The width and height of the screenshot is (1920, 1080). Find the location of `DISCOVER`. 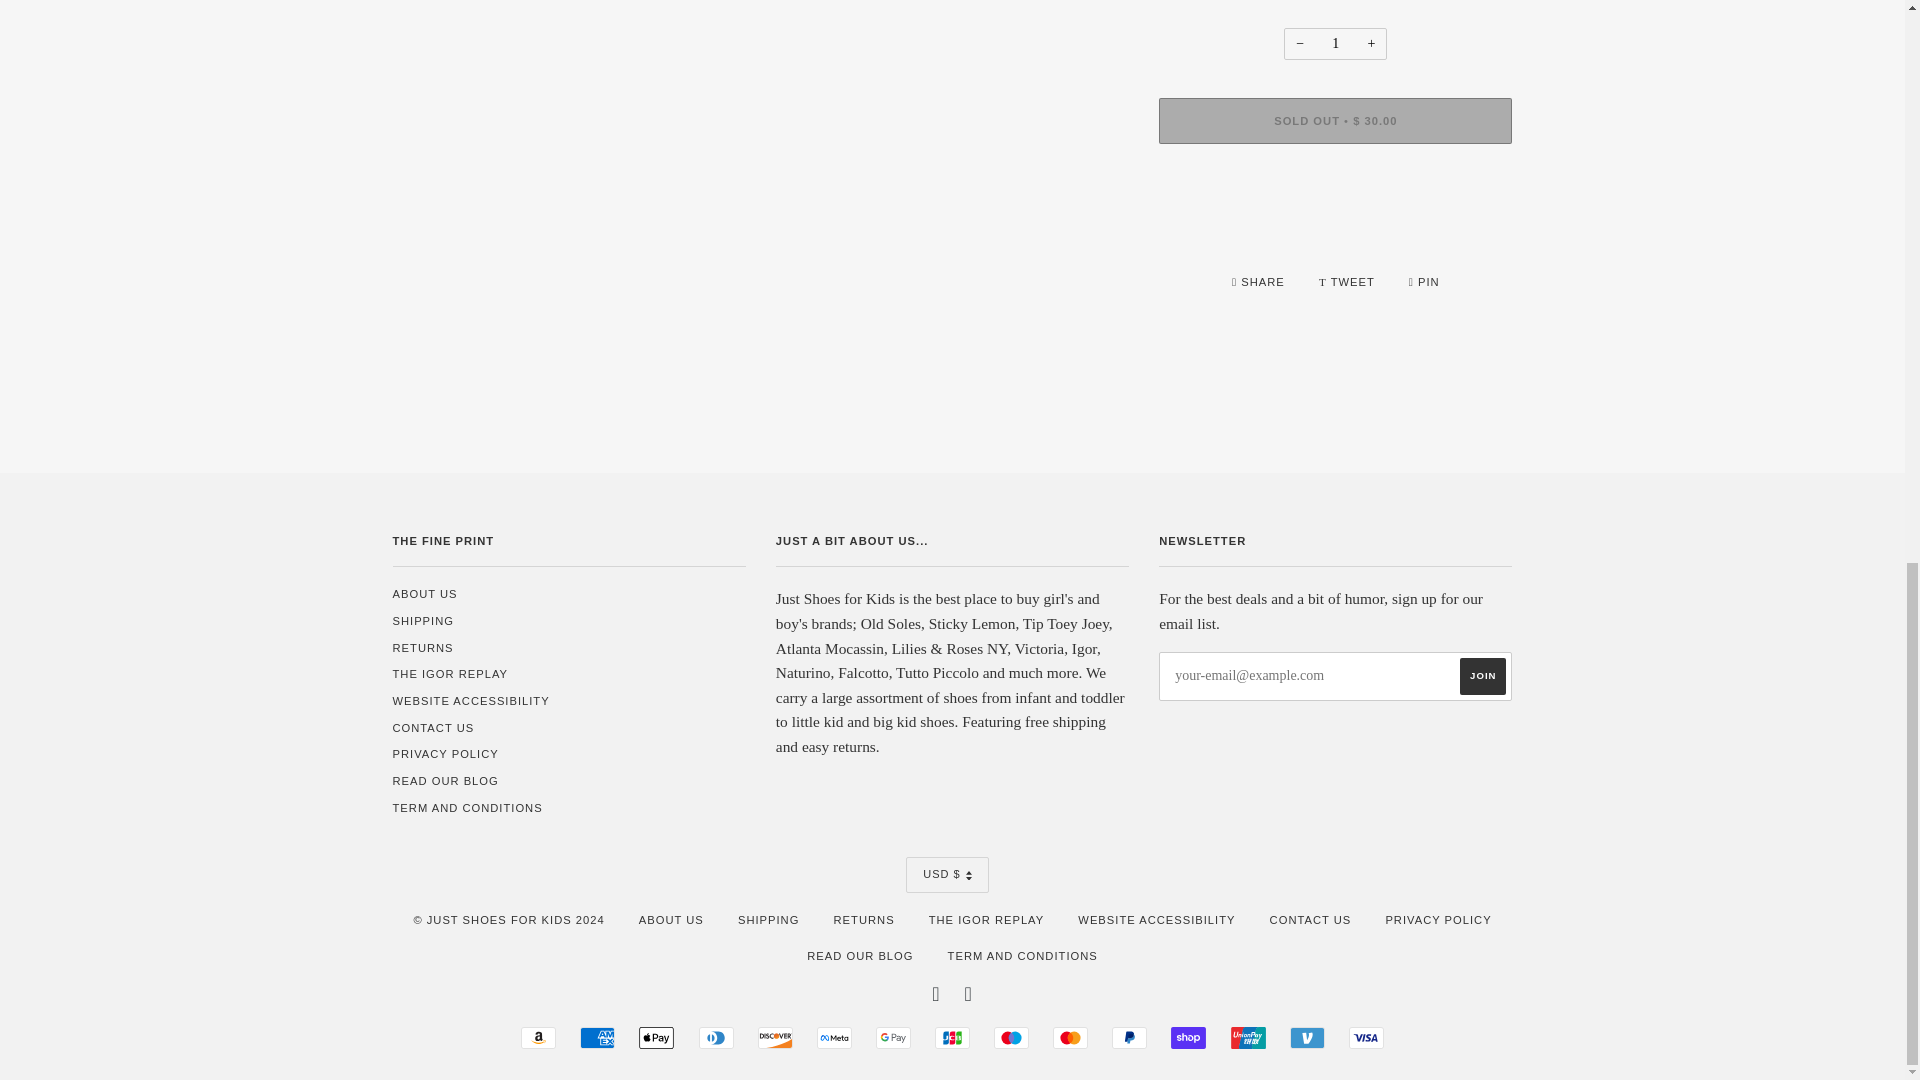

DISCOVER is located at coordinates (775, 1038).